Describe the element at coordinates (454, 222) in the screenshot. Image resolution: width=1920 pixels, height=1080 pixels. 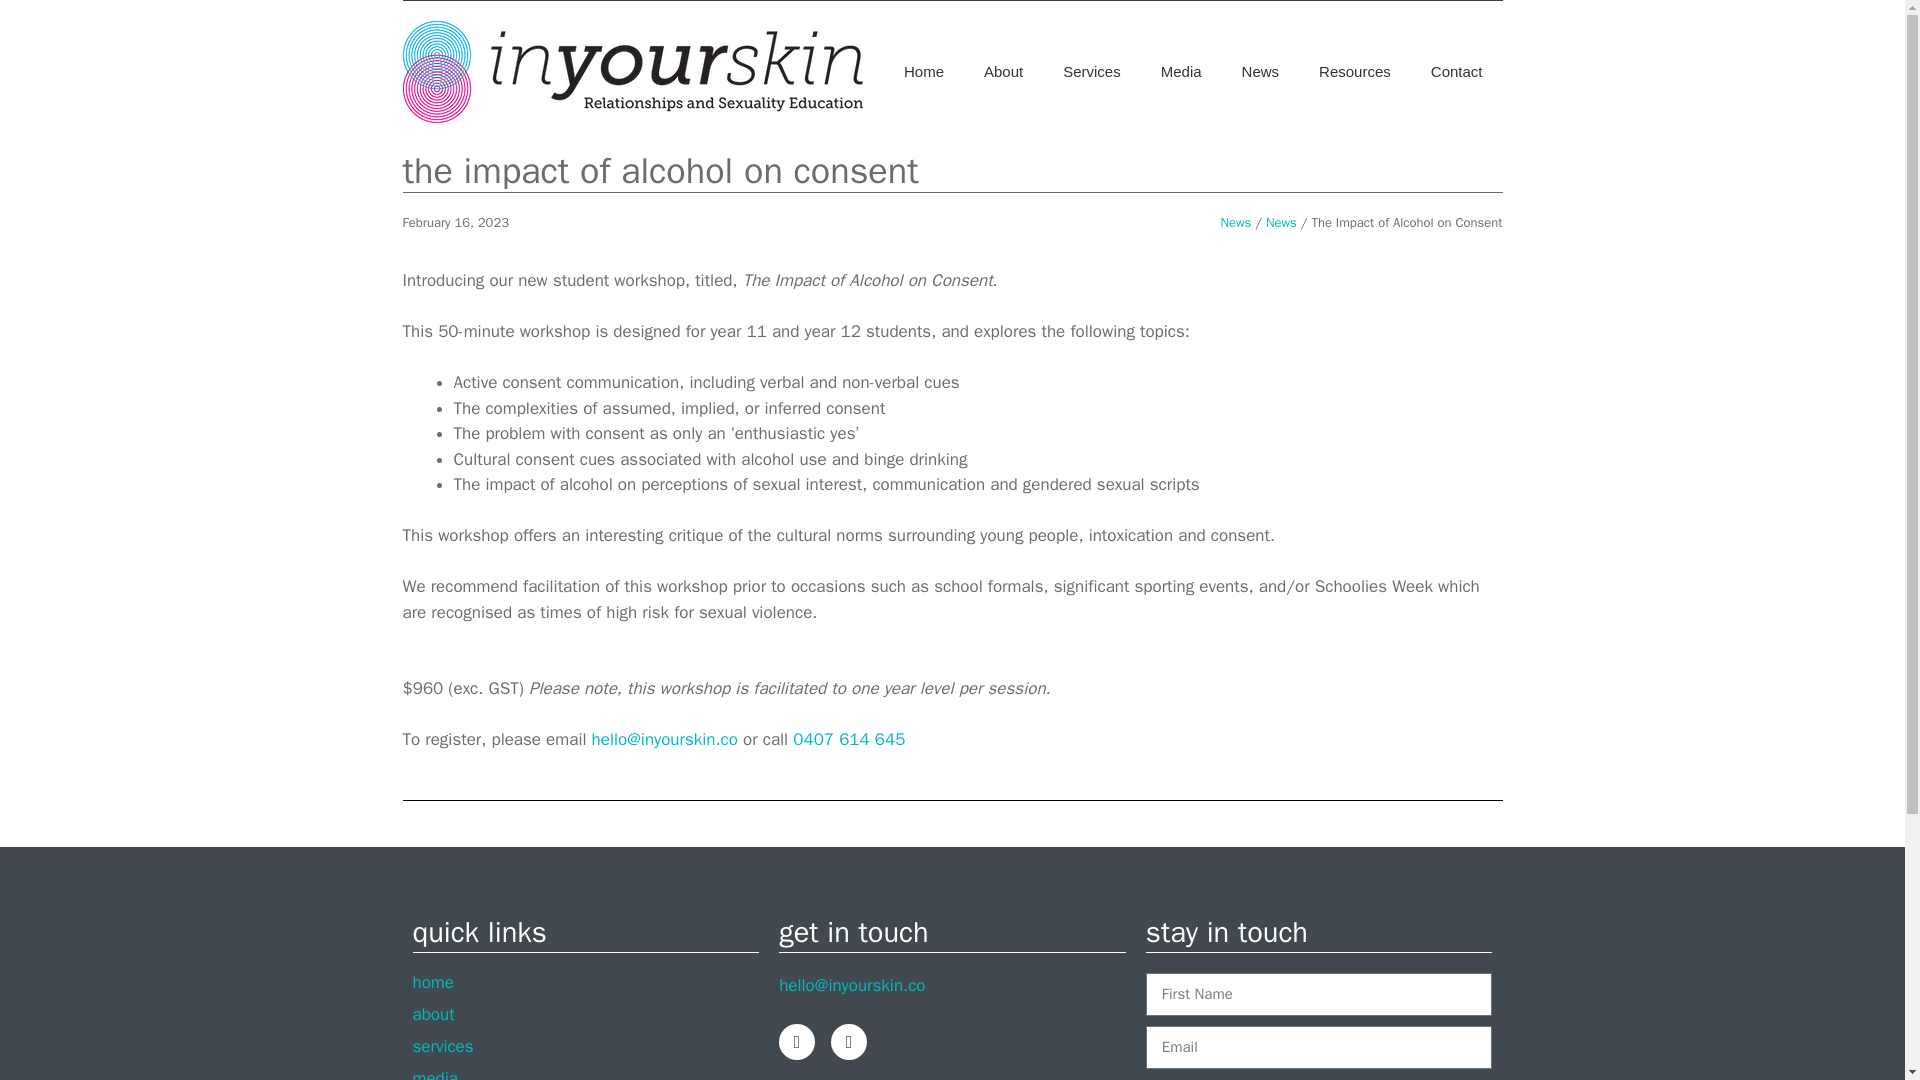
I see `February 16, 2023` at that location.